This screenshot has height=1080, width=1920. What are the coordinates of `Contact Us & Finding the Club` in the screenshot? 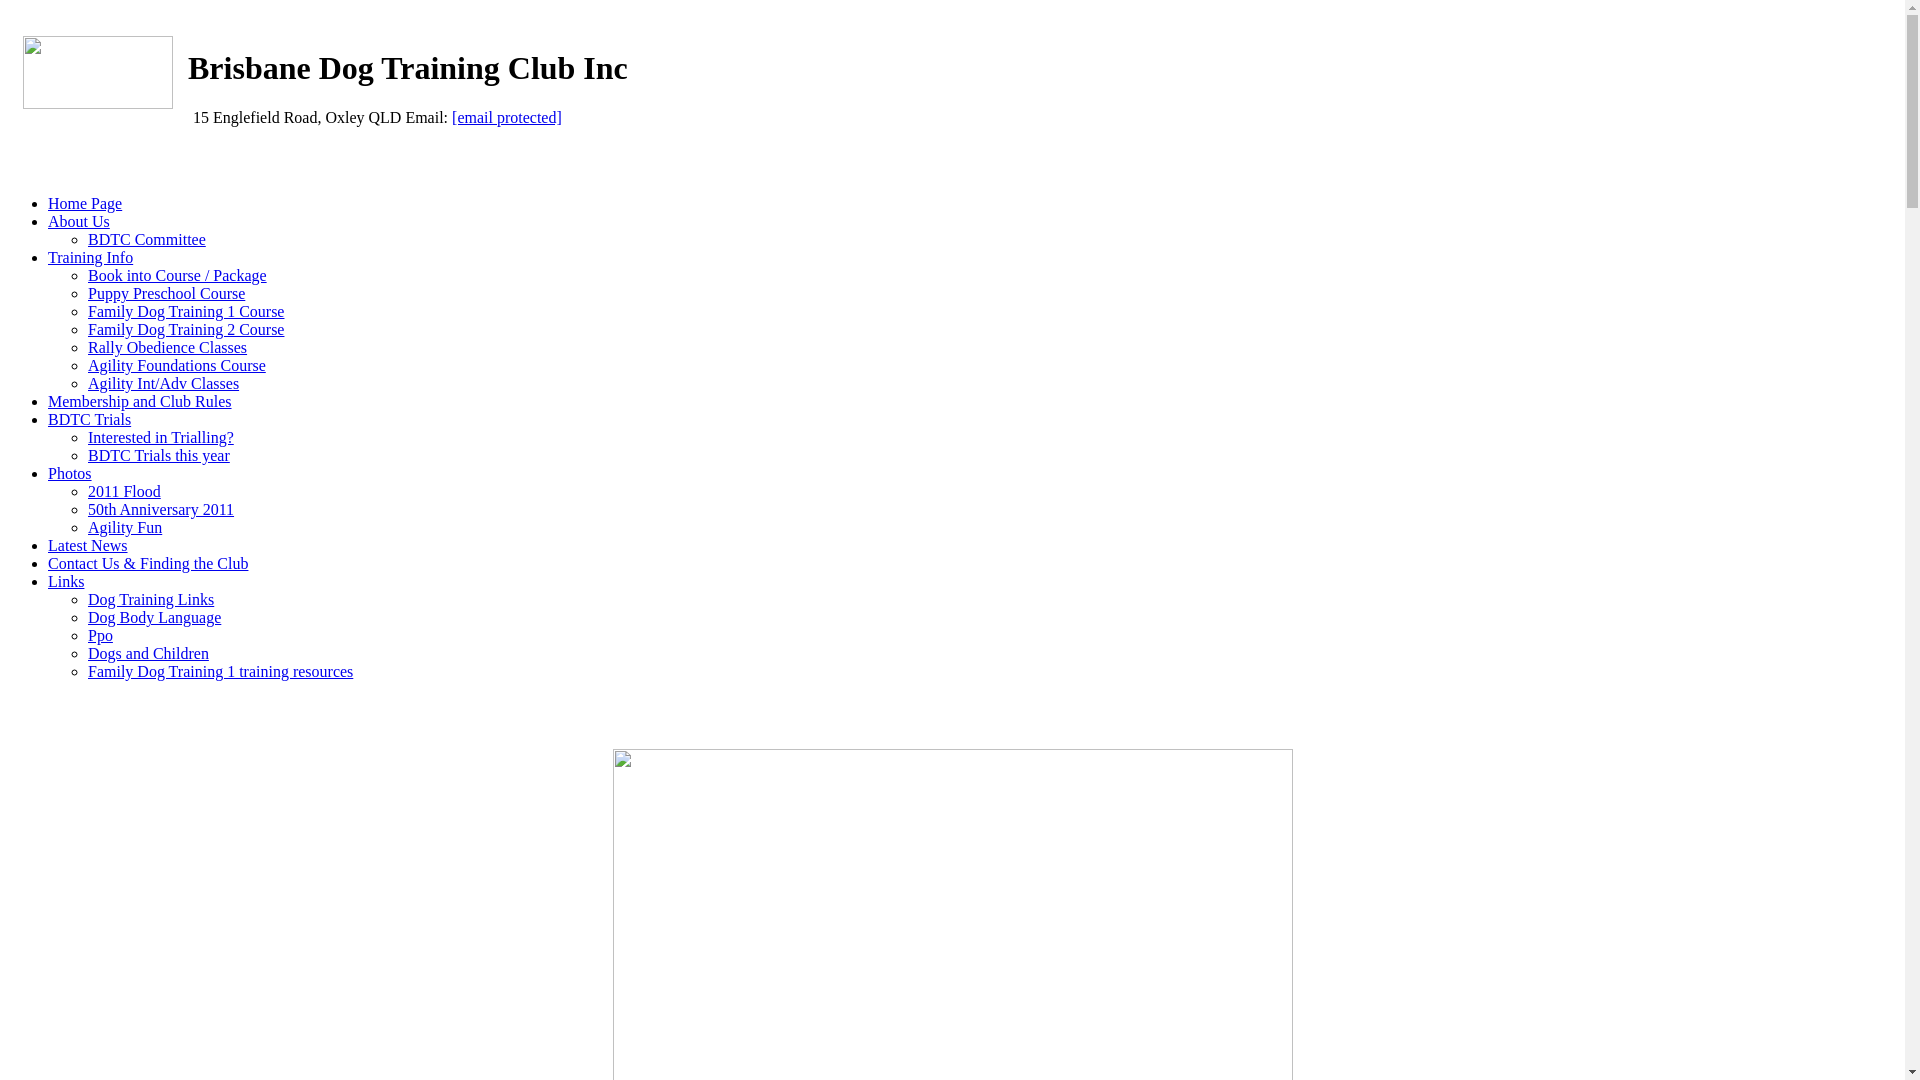 It's located at (148, 564).